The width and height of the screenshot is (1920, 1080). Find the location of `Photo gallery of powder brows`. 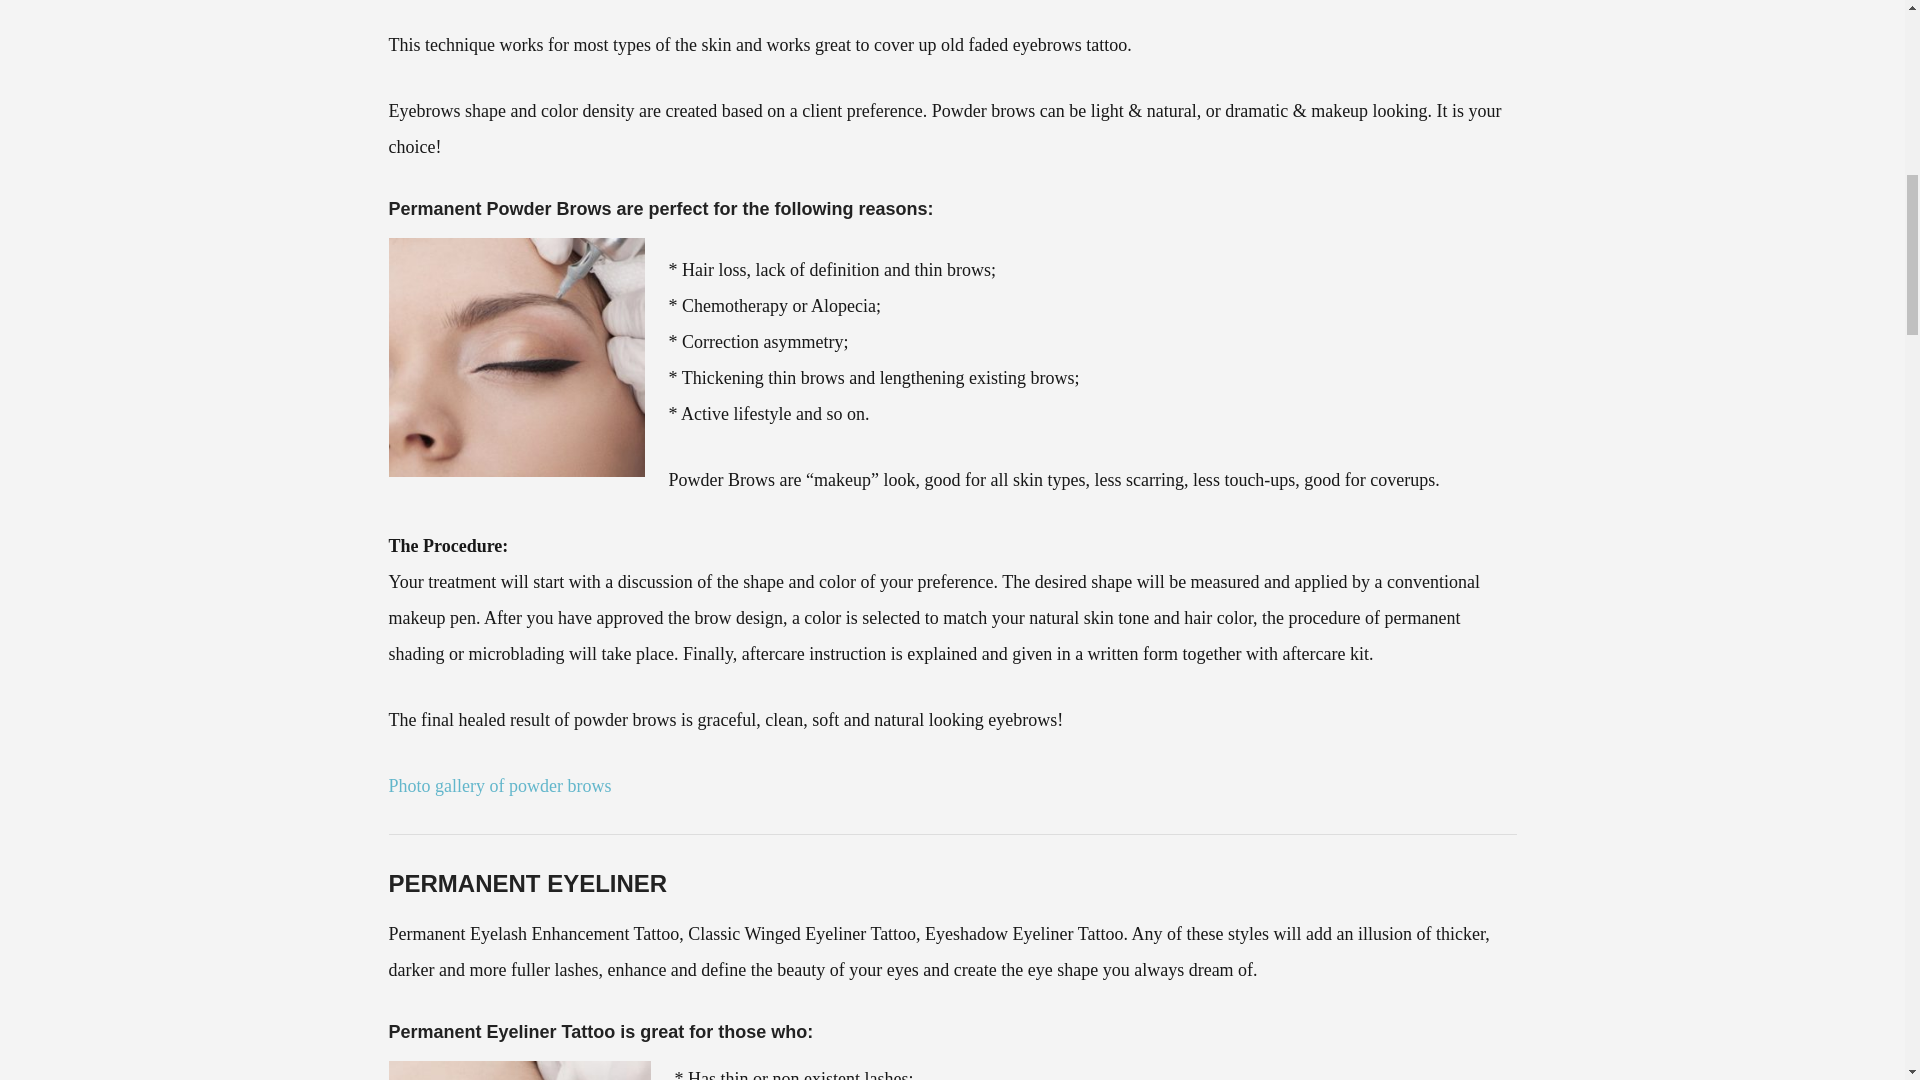

Photo gallery of powder brows is located at coordinates (498, 786).